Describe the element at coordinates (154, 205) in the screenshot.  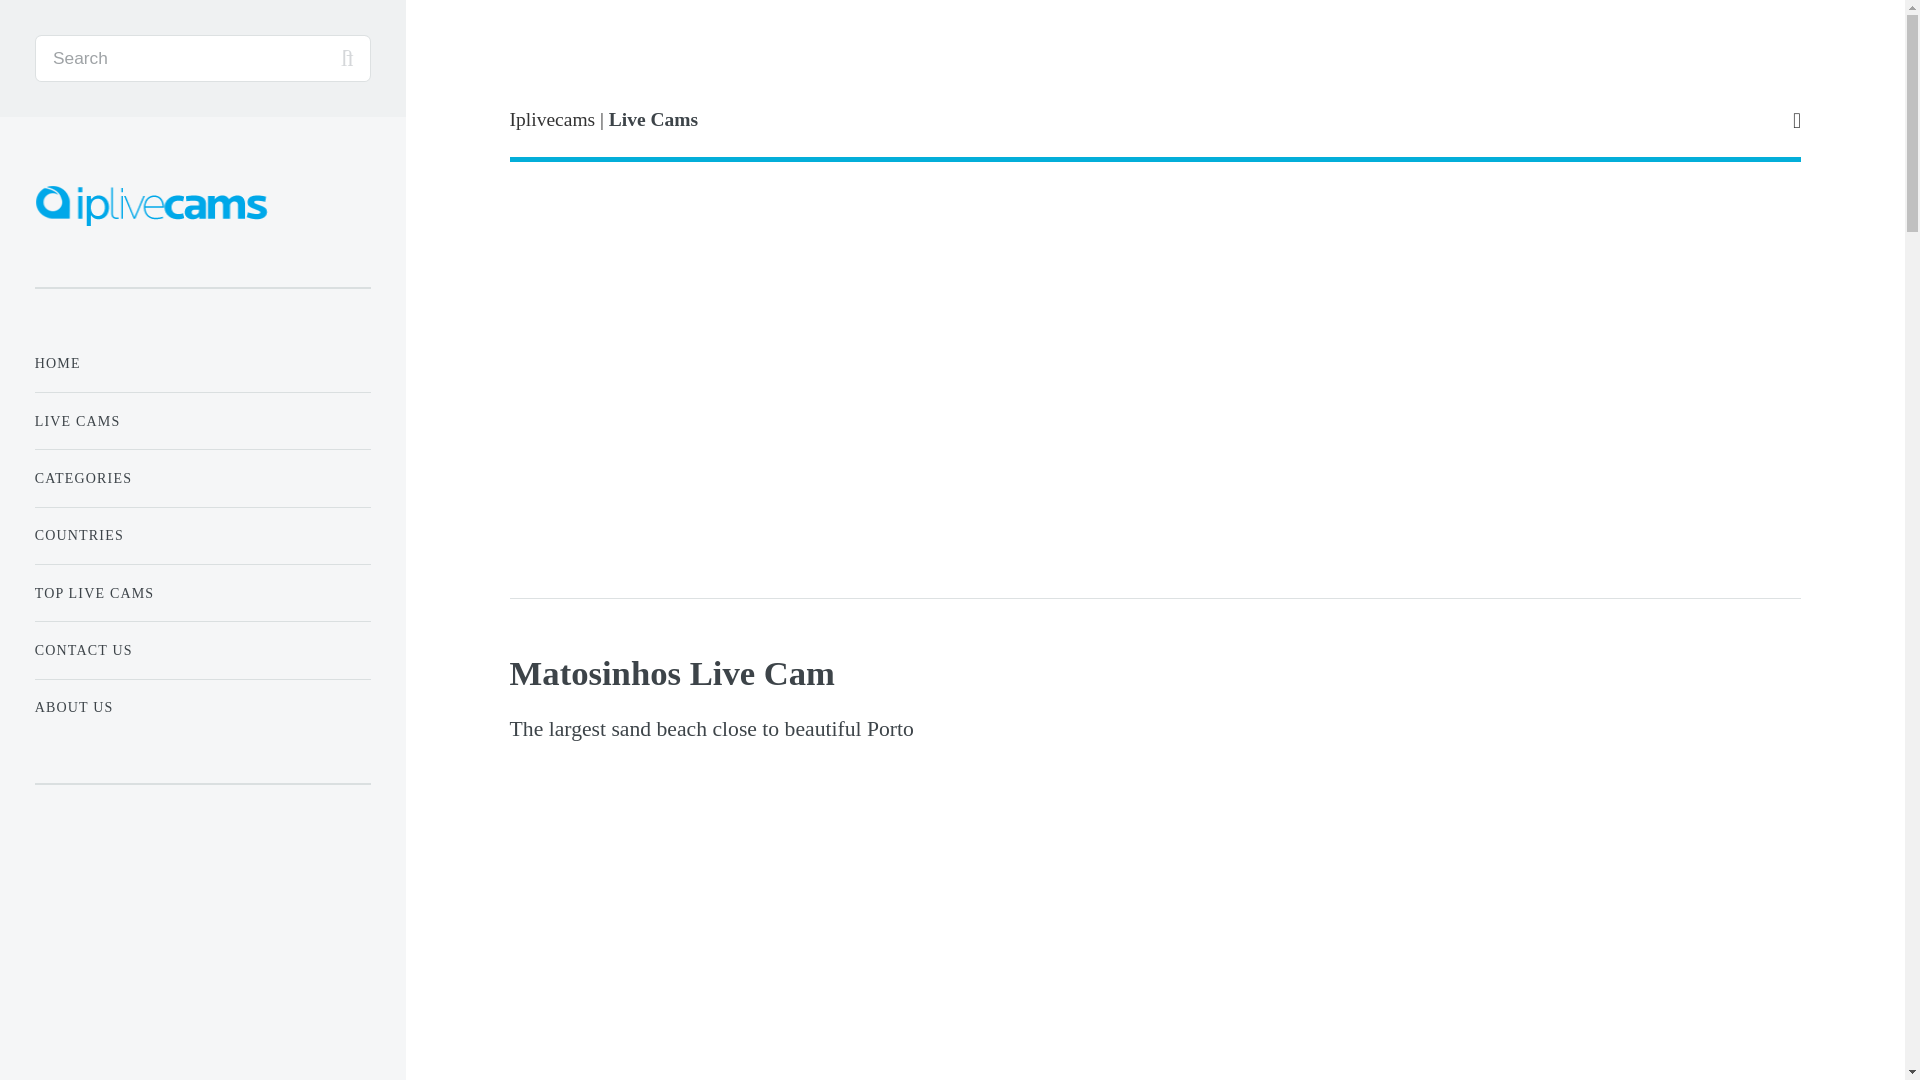
I see `IP Live Cams` at that location.